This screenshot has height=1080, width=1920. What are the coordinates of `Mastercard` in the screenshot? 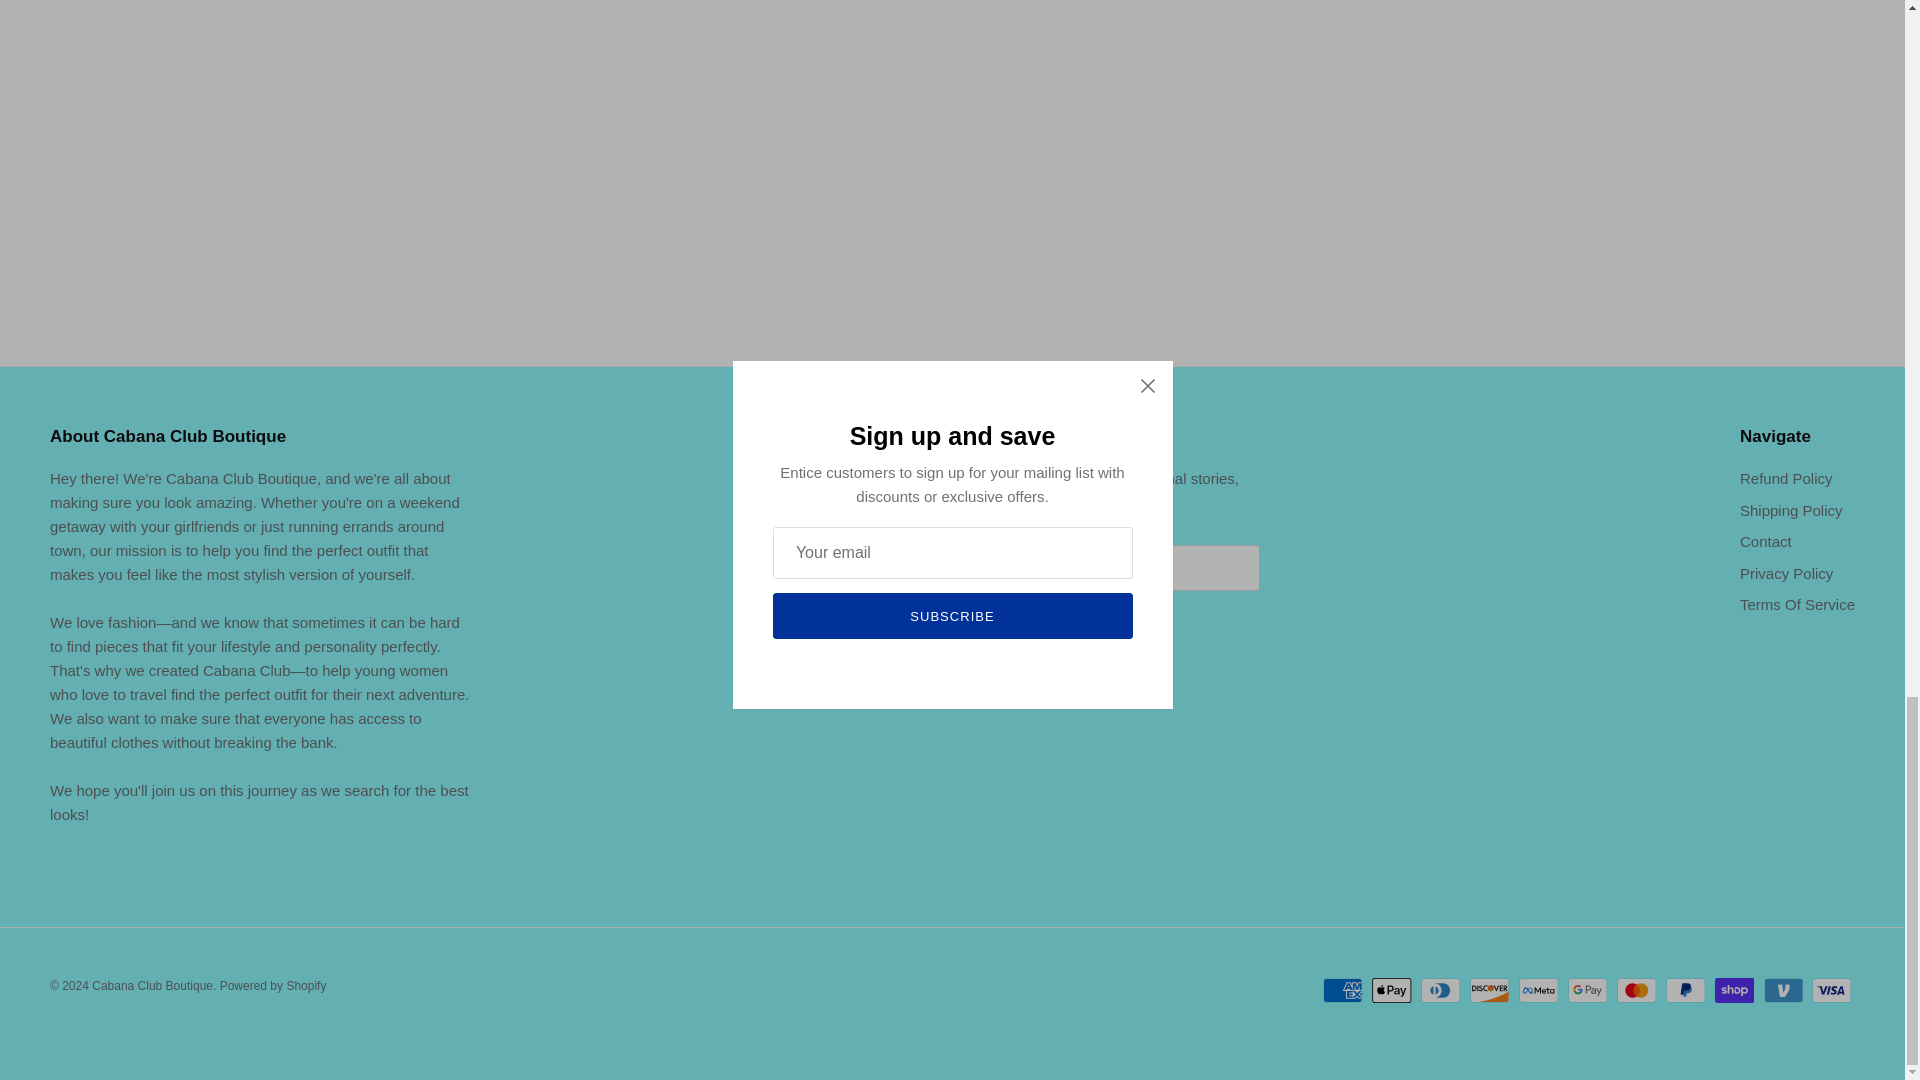 It's located at (1636, 990).